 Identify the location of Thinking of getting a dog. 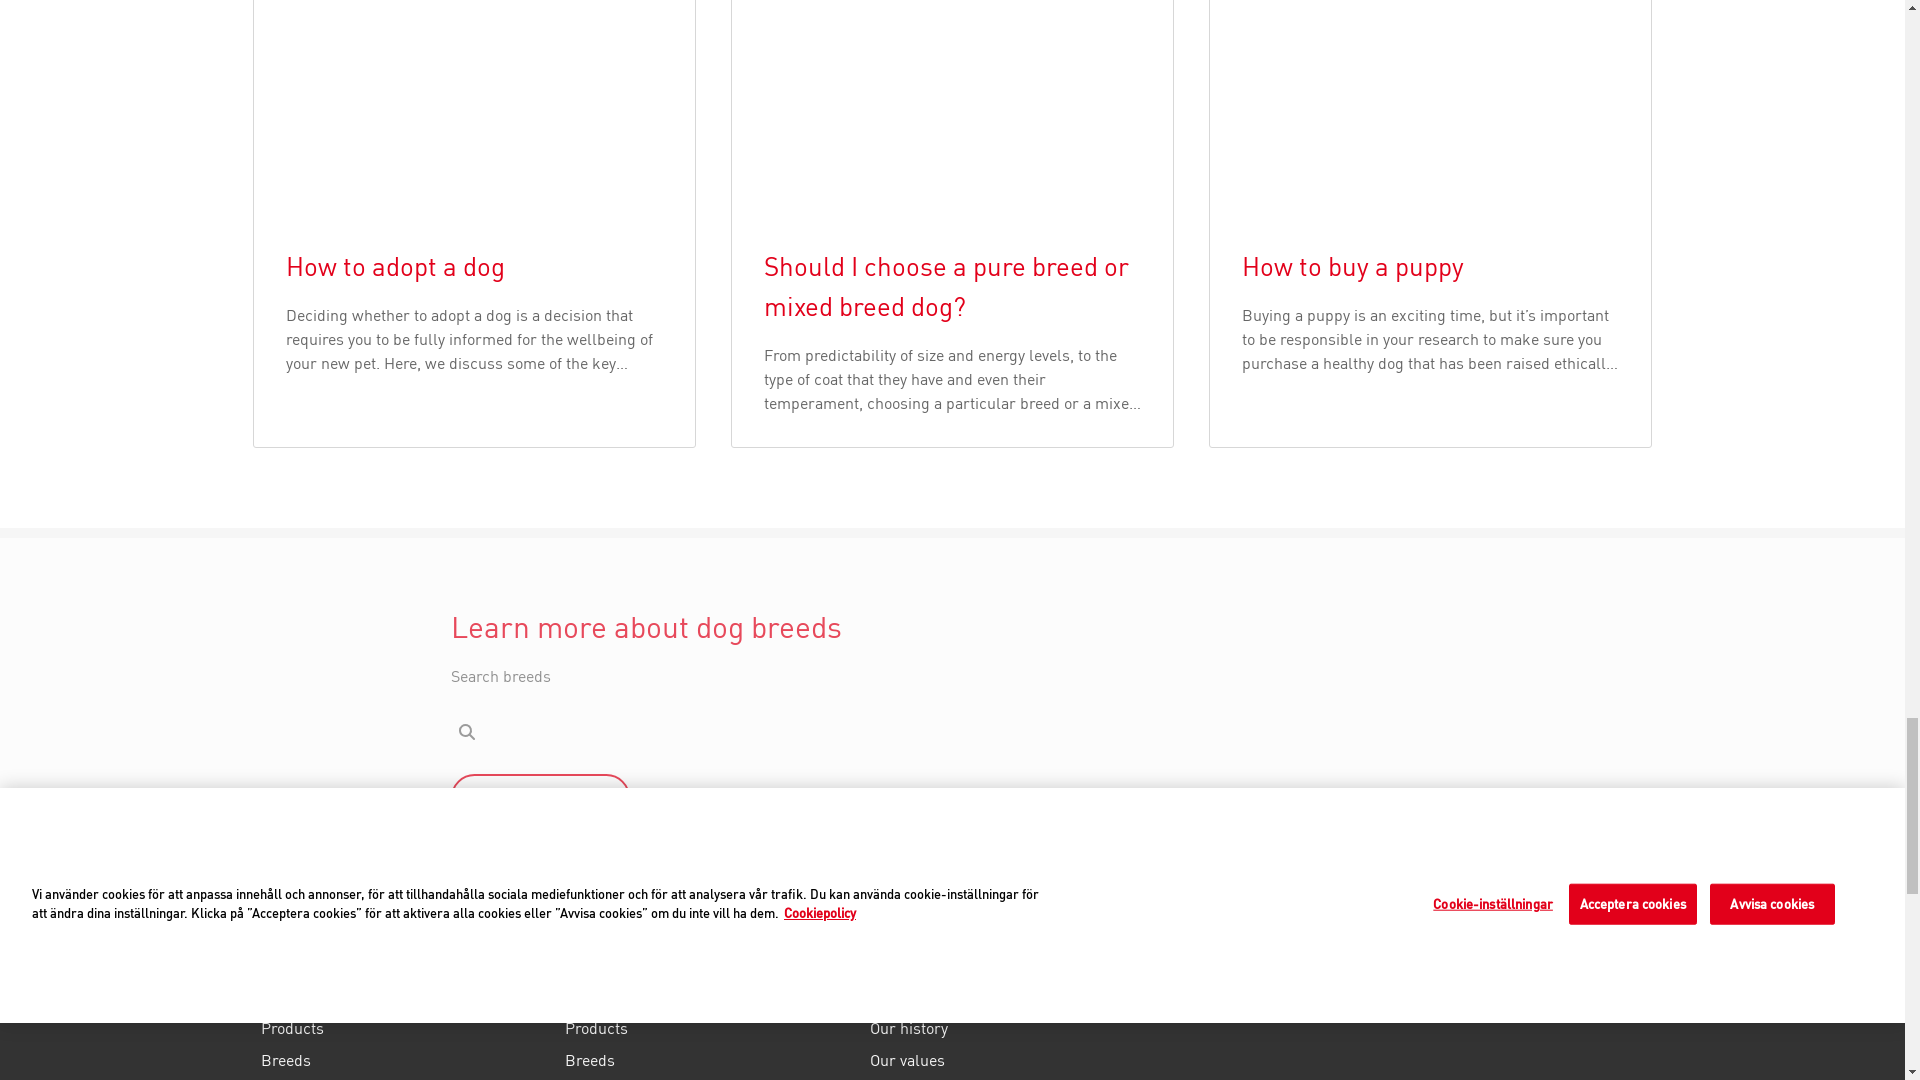
(709, 1078).